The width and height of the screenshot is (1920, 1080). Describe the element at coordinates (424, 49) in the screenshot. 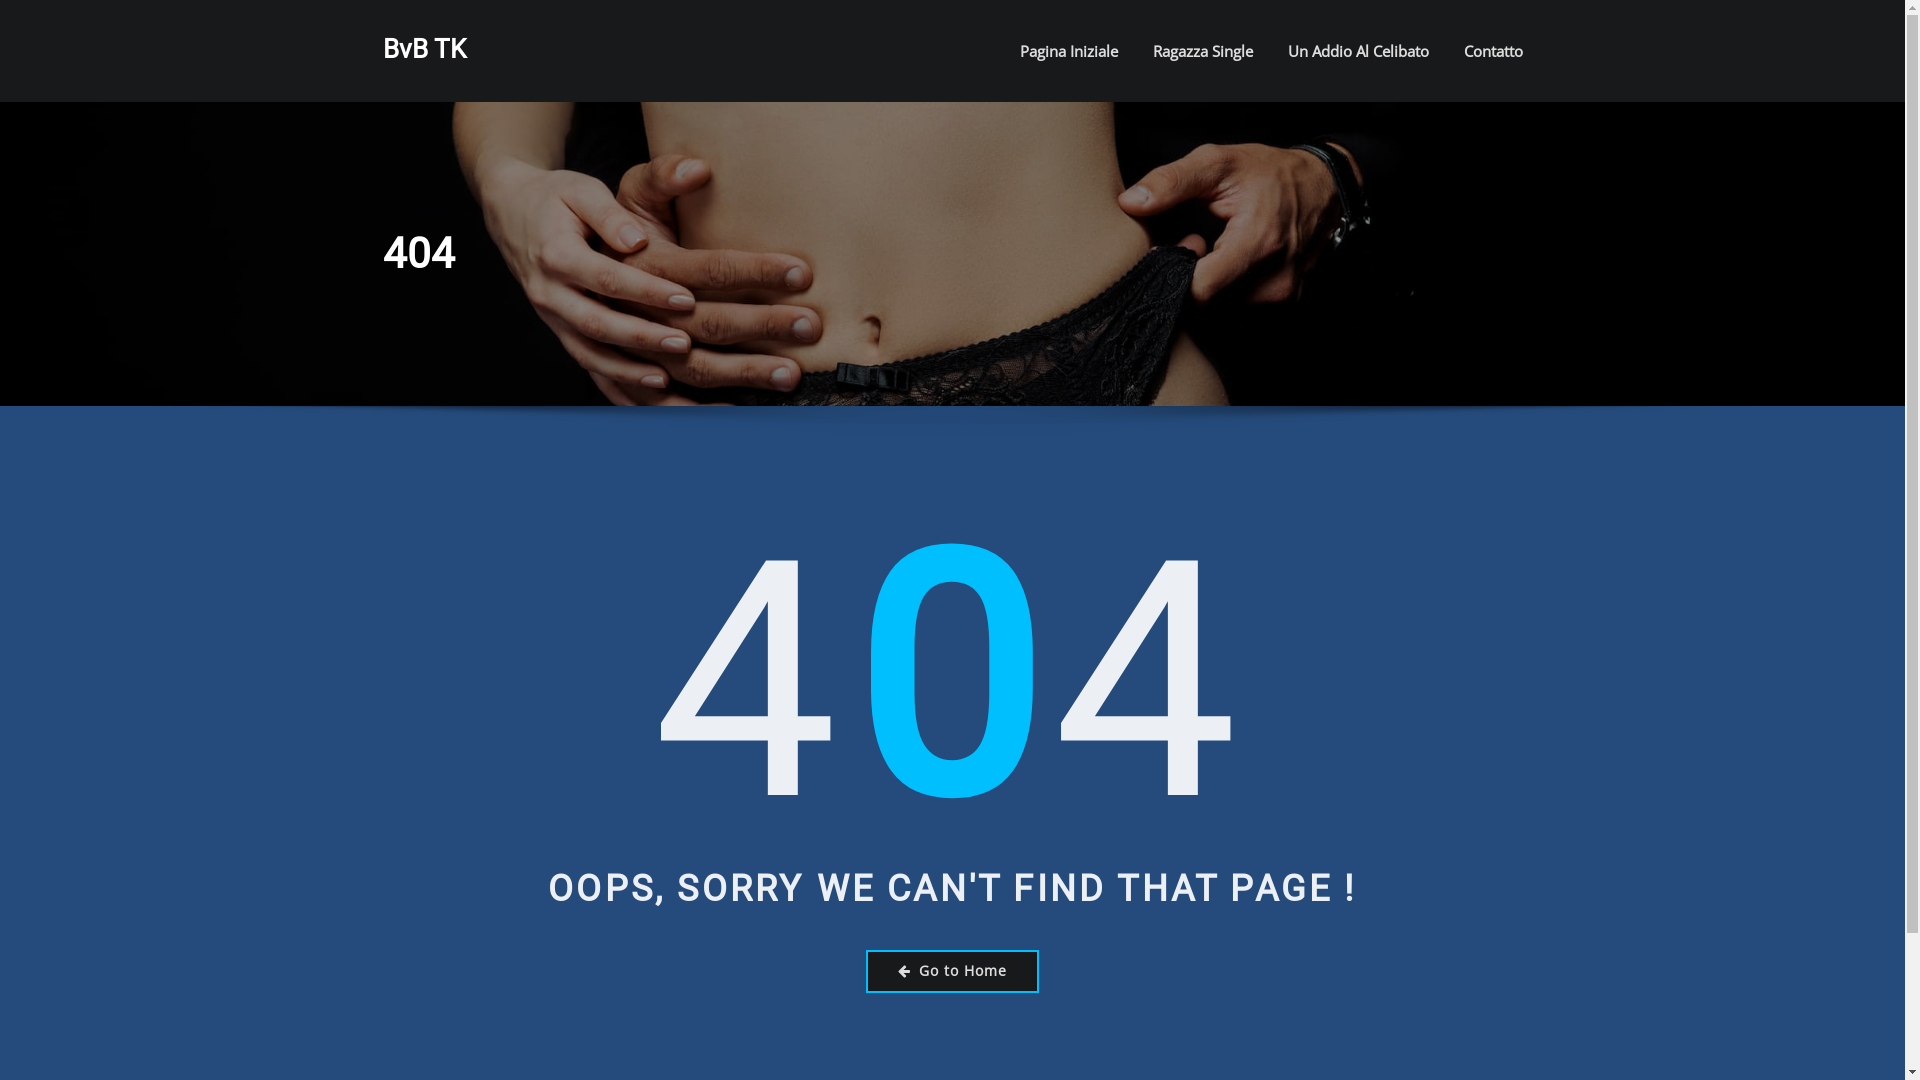

I see `BvB TK` at that location.